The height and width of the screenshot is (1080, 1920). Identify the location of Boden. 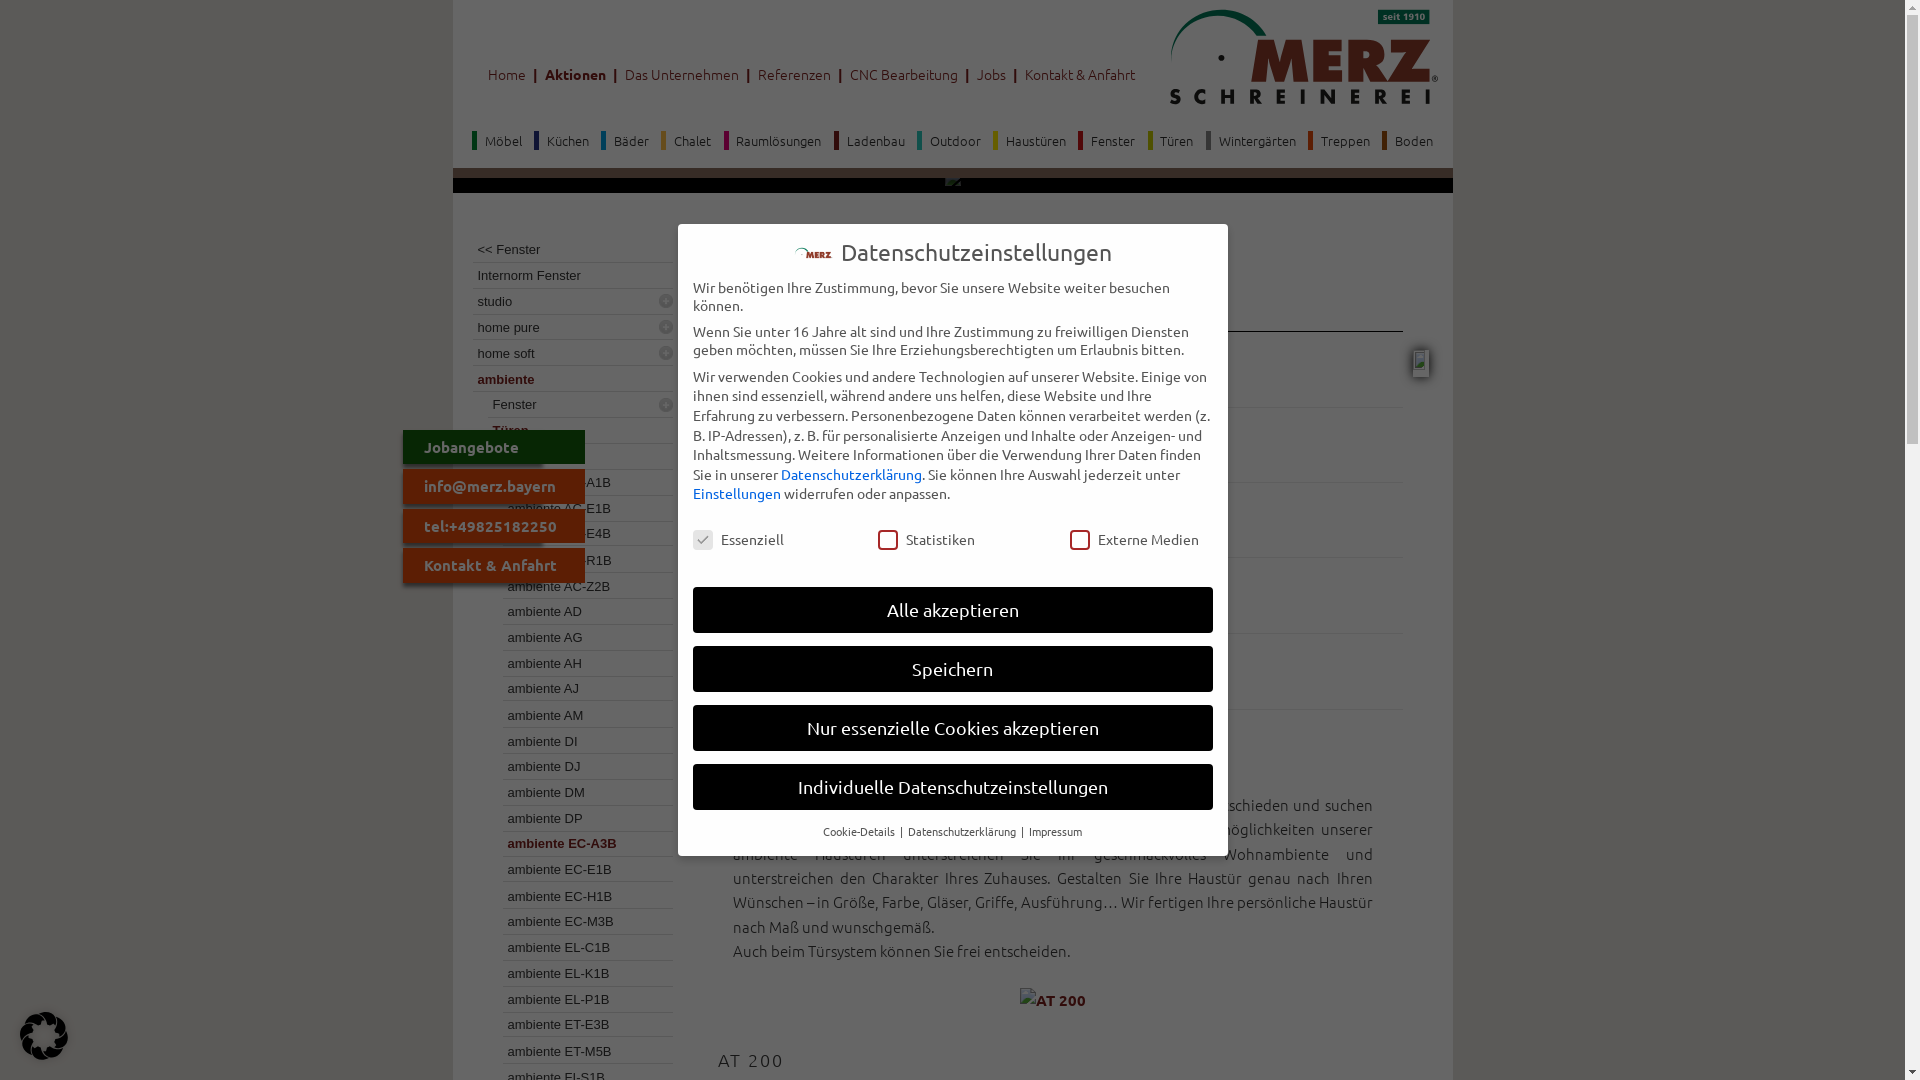
(1408, 140).